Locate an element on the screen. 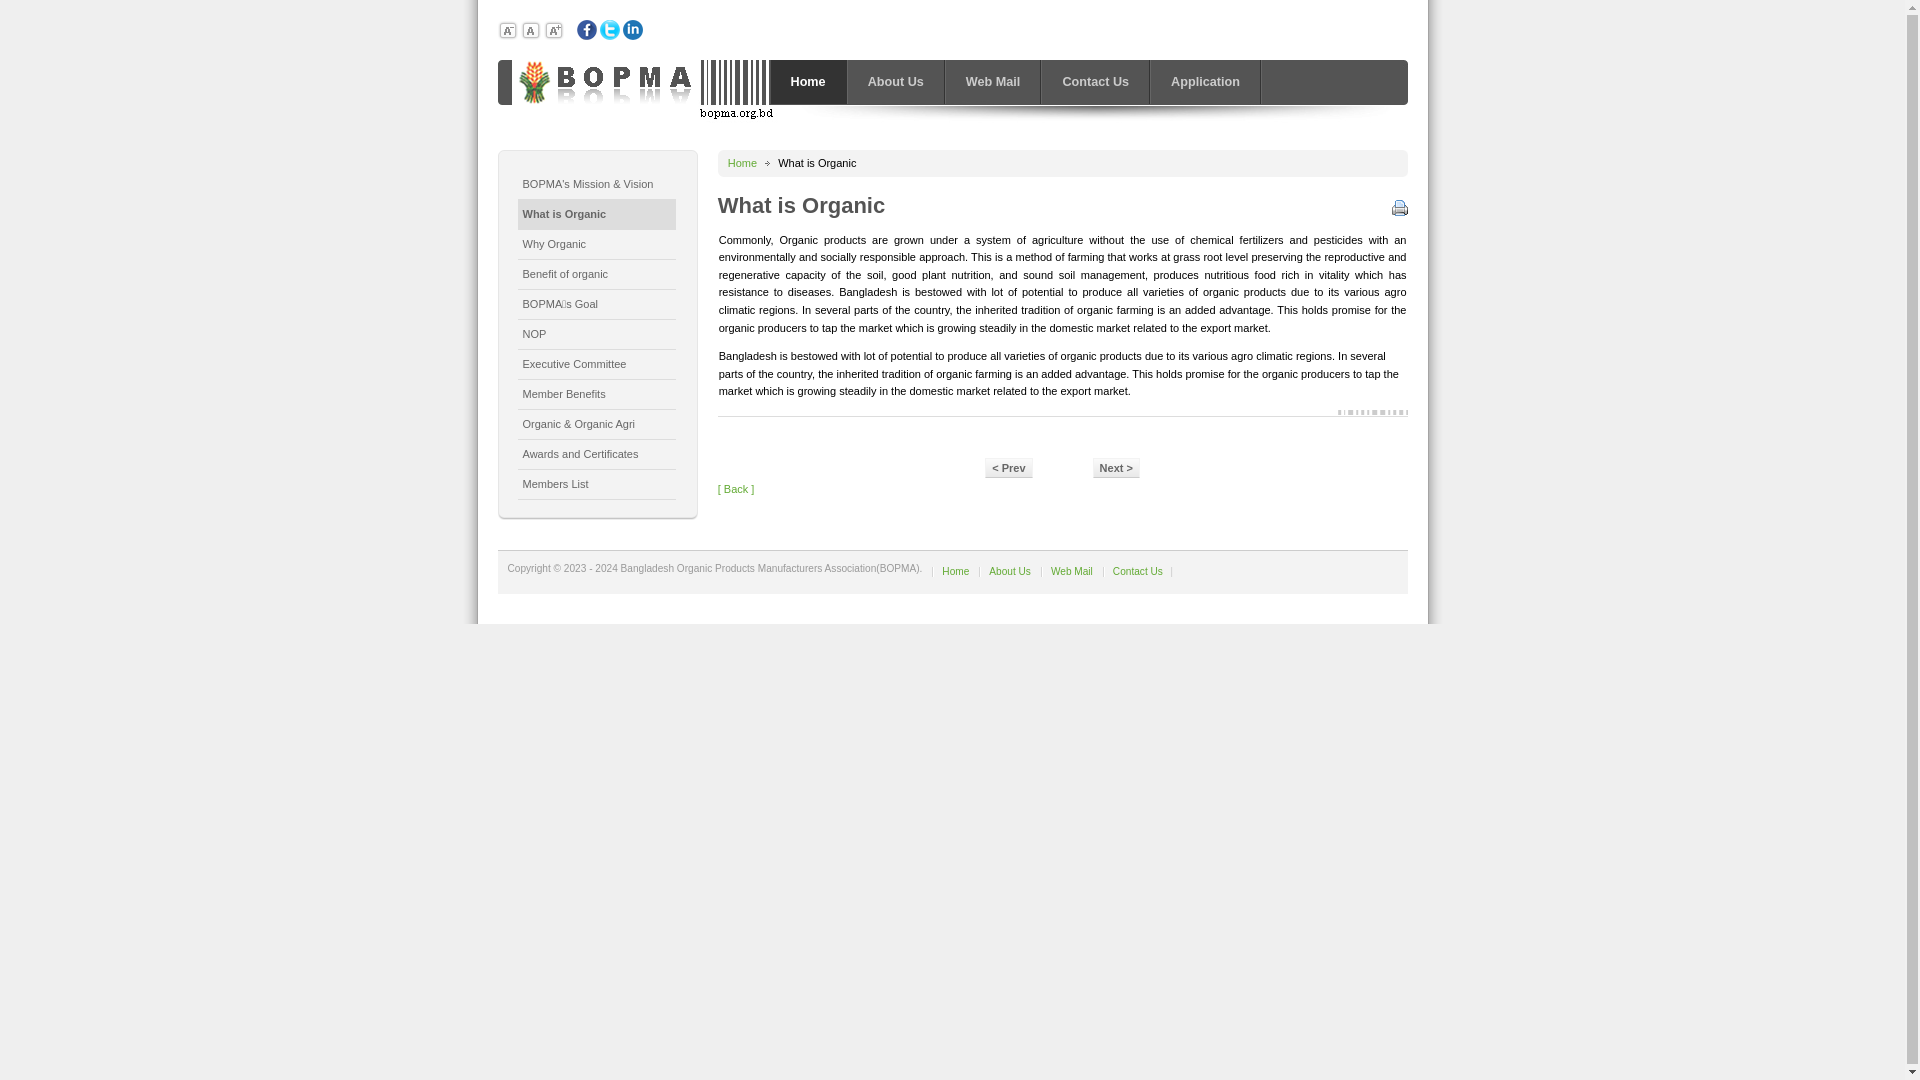 This screenshot has height=1080, width=1920. About Us is located at coordinates (1010, 572).